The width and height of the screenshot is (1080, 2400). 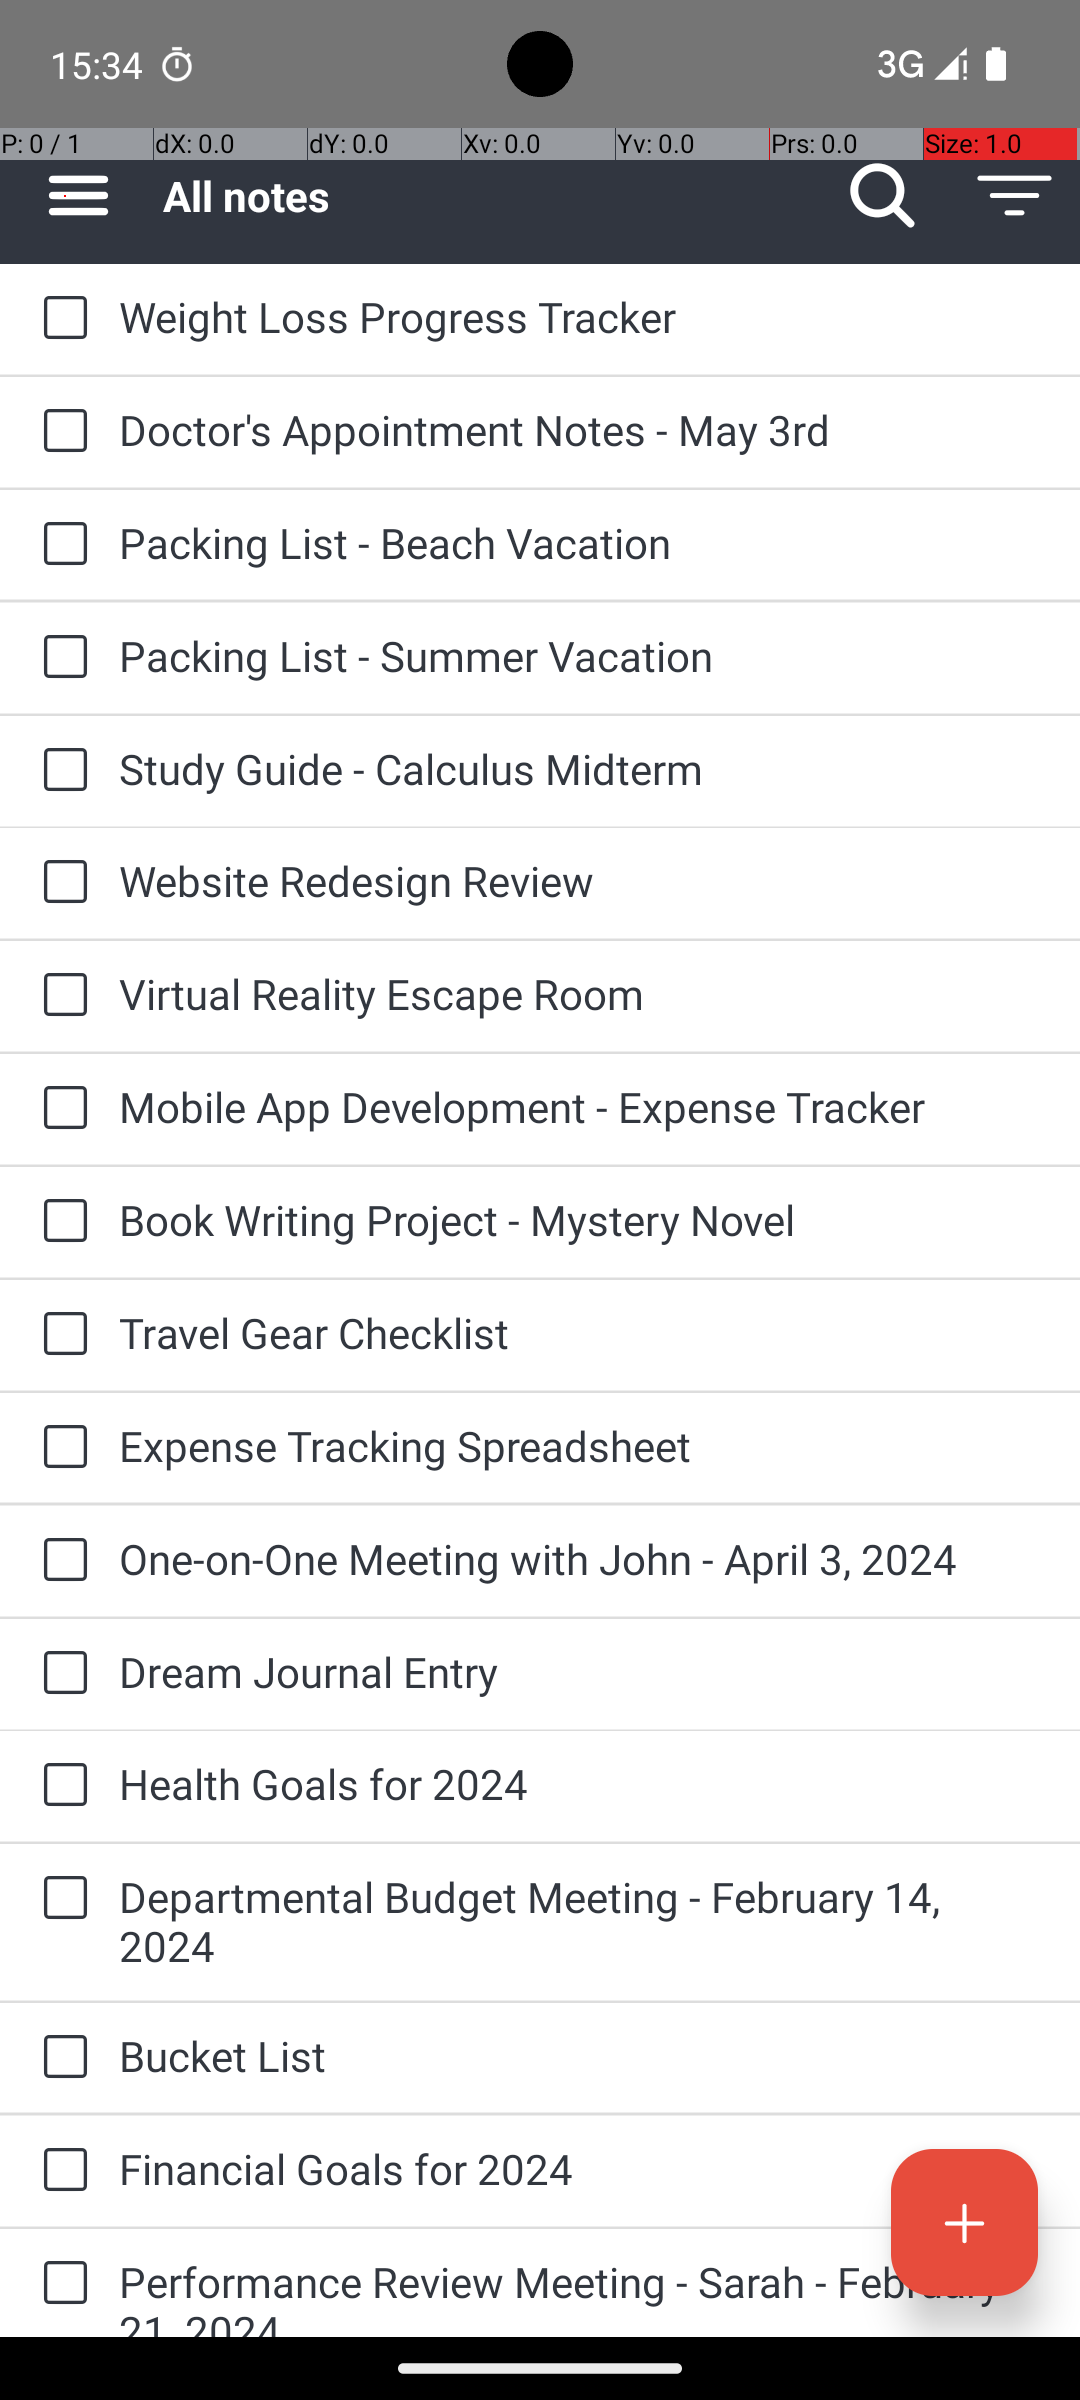 I want to click on to-do: Bucket List, so click(x=60, y=2058).